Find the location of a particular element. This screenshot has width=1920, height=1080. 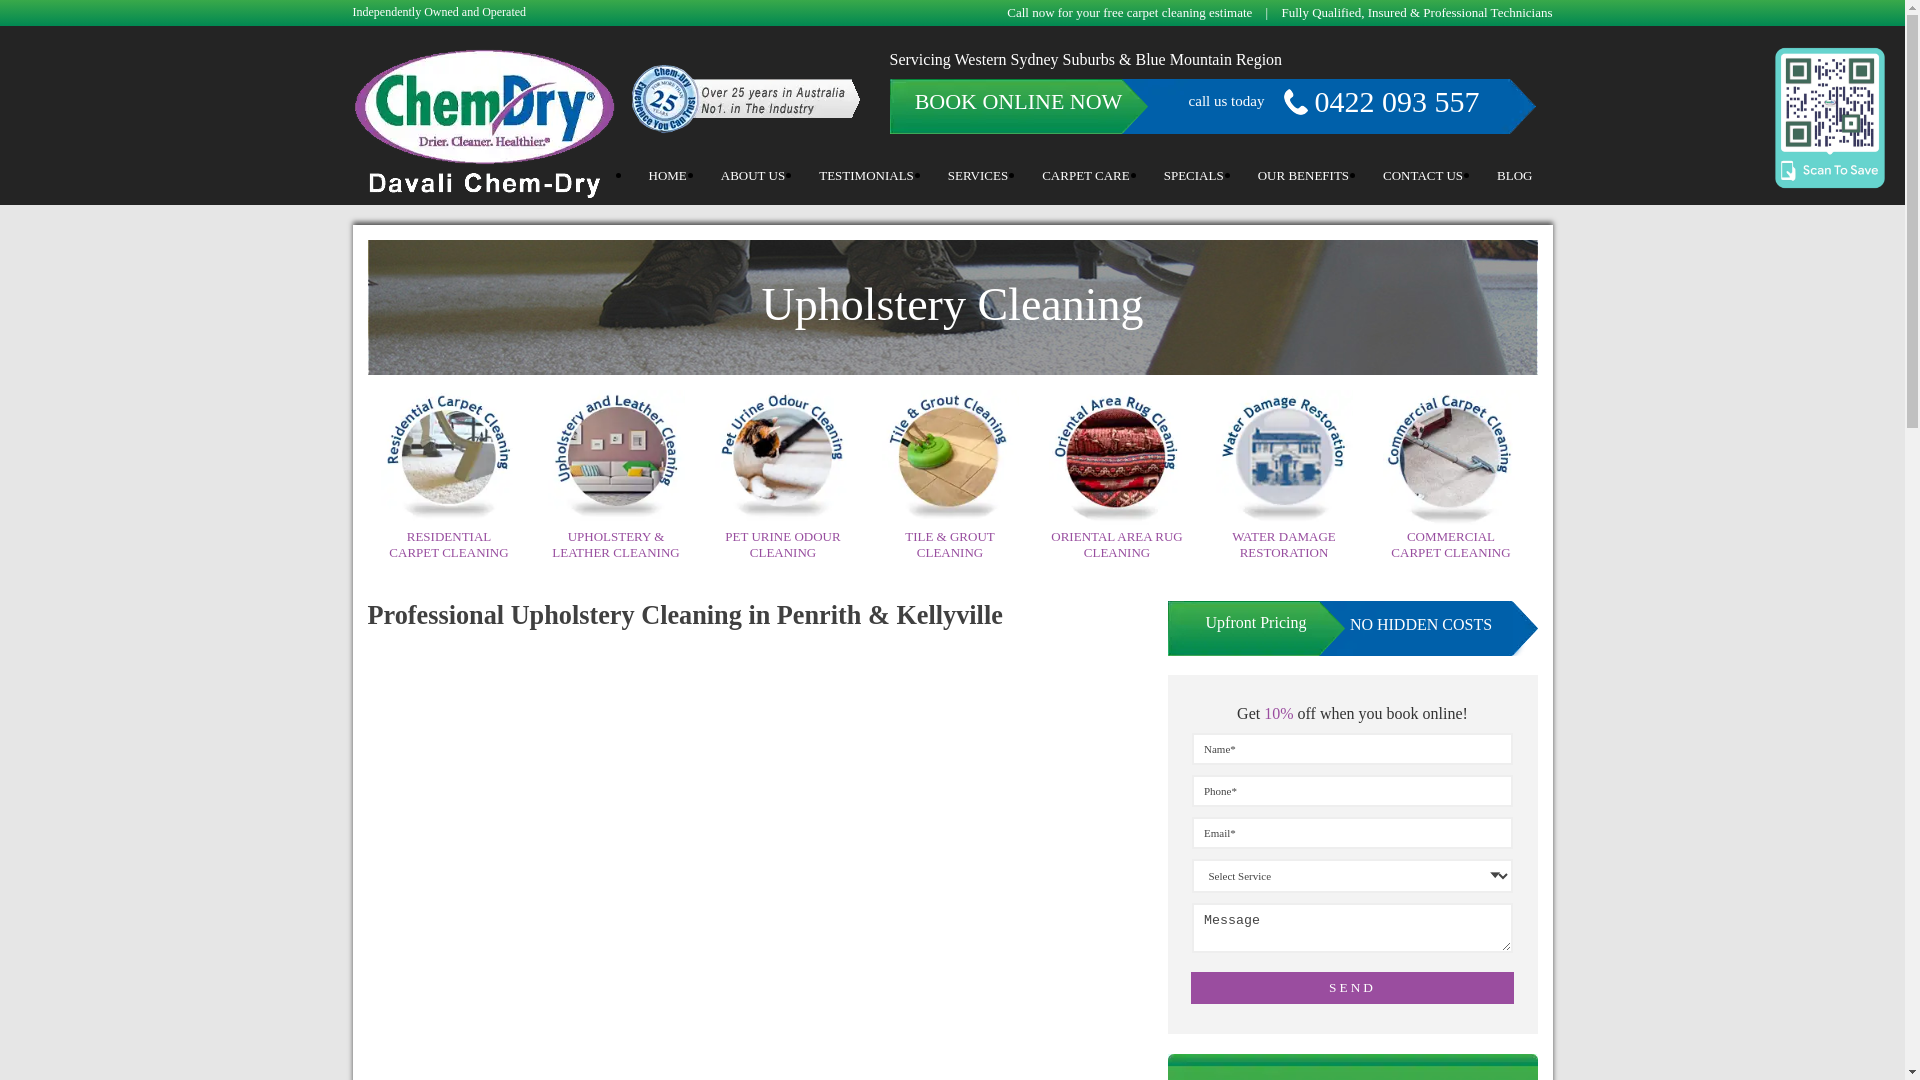

CARPET CARE is located at coordinates (1086, 178).